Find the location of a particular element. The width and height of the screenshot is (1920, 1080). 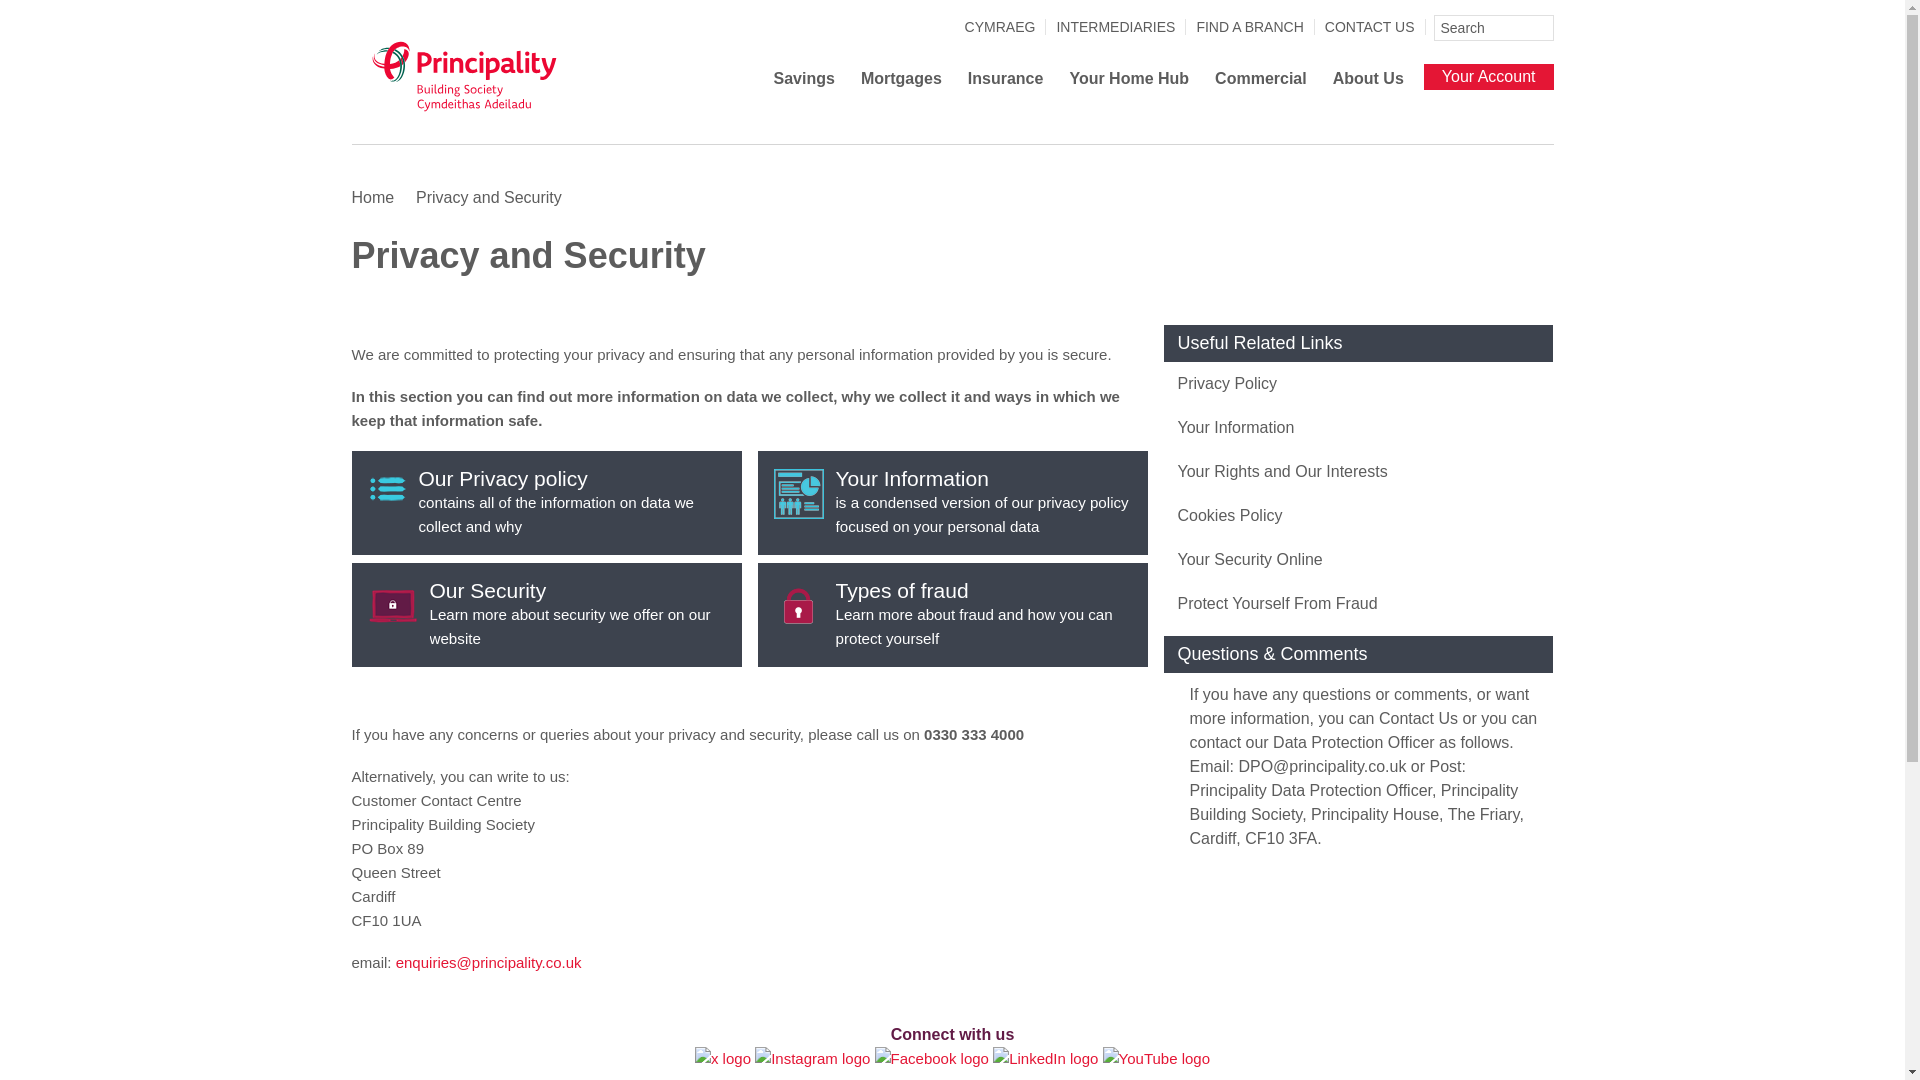

This links to an external website is located at coordinates (1045, 1058).